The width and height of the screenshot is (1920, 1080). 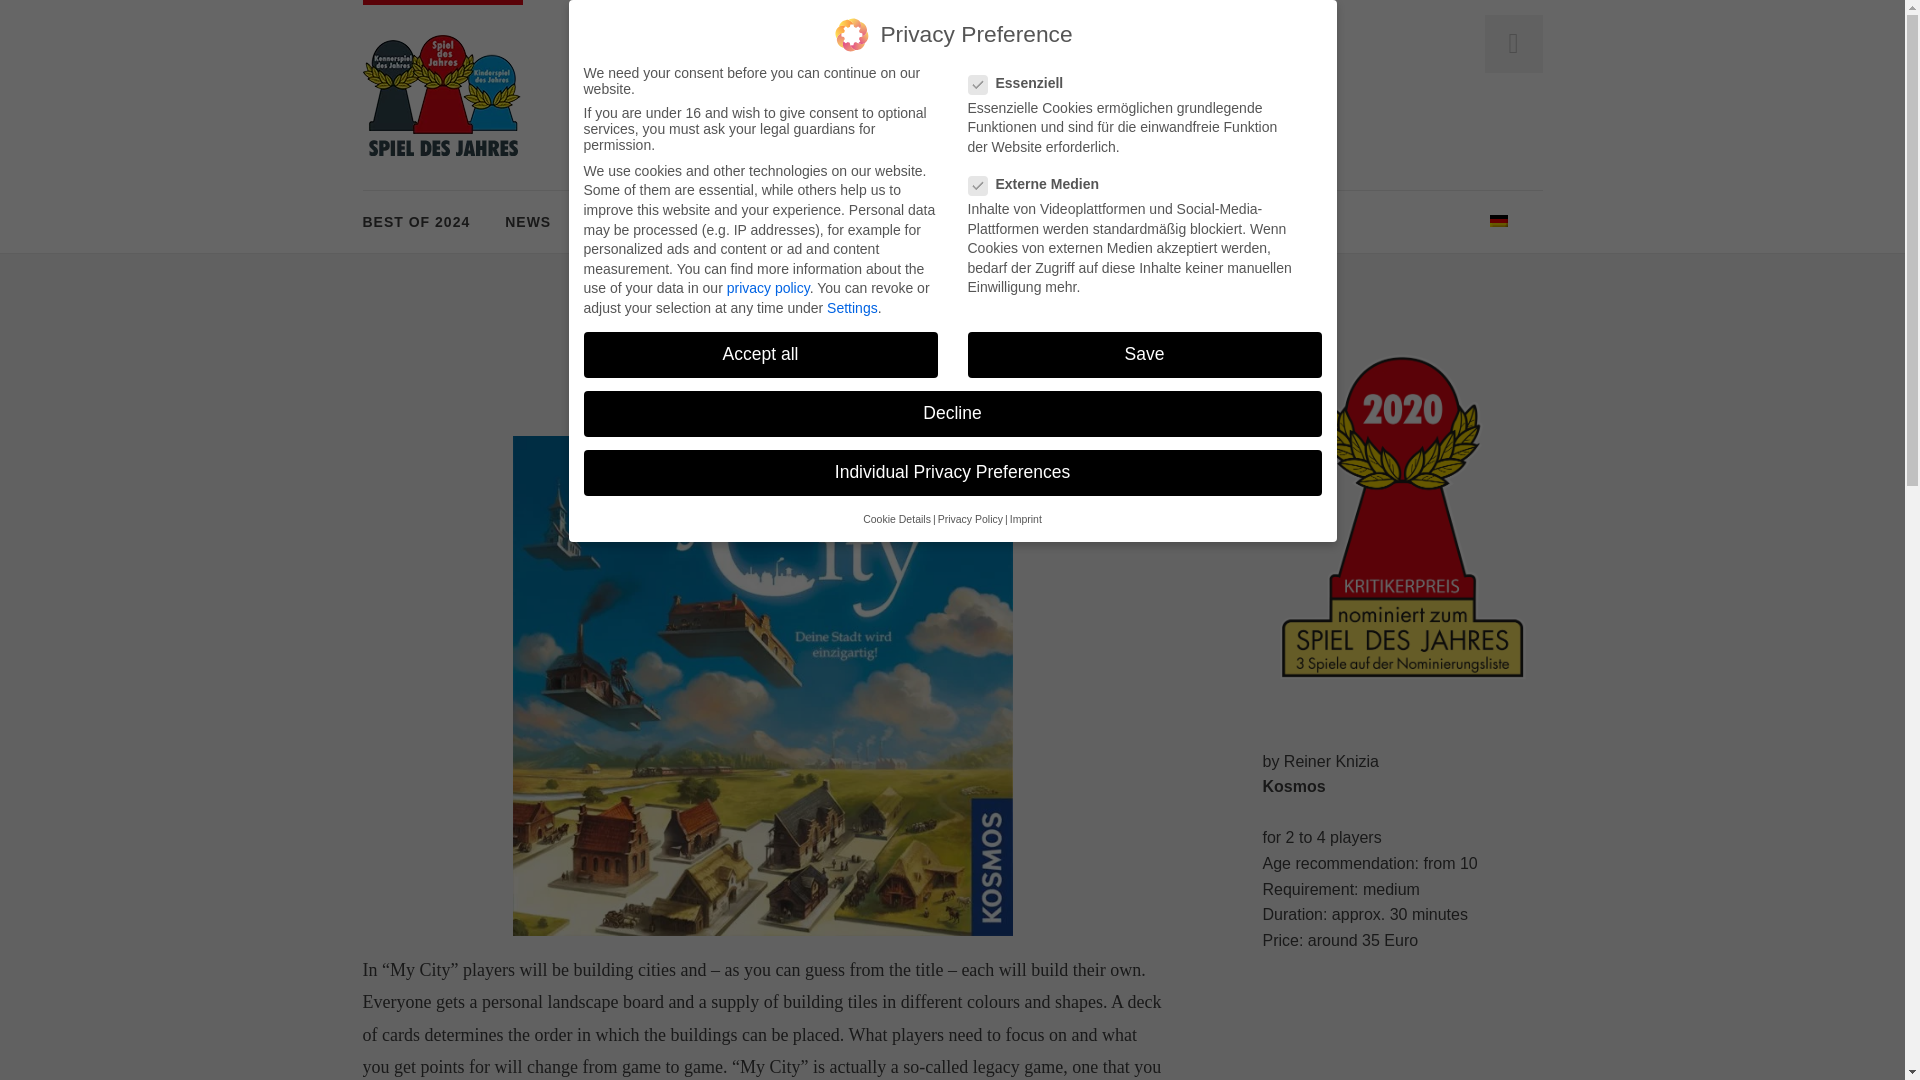 What do you see at coordinates (896, 518) in the screenshot?
I see `Cookie Details` at bounding box center [896, 518].